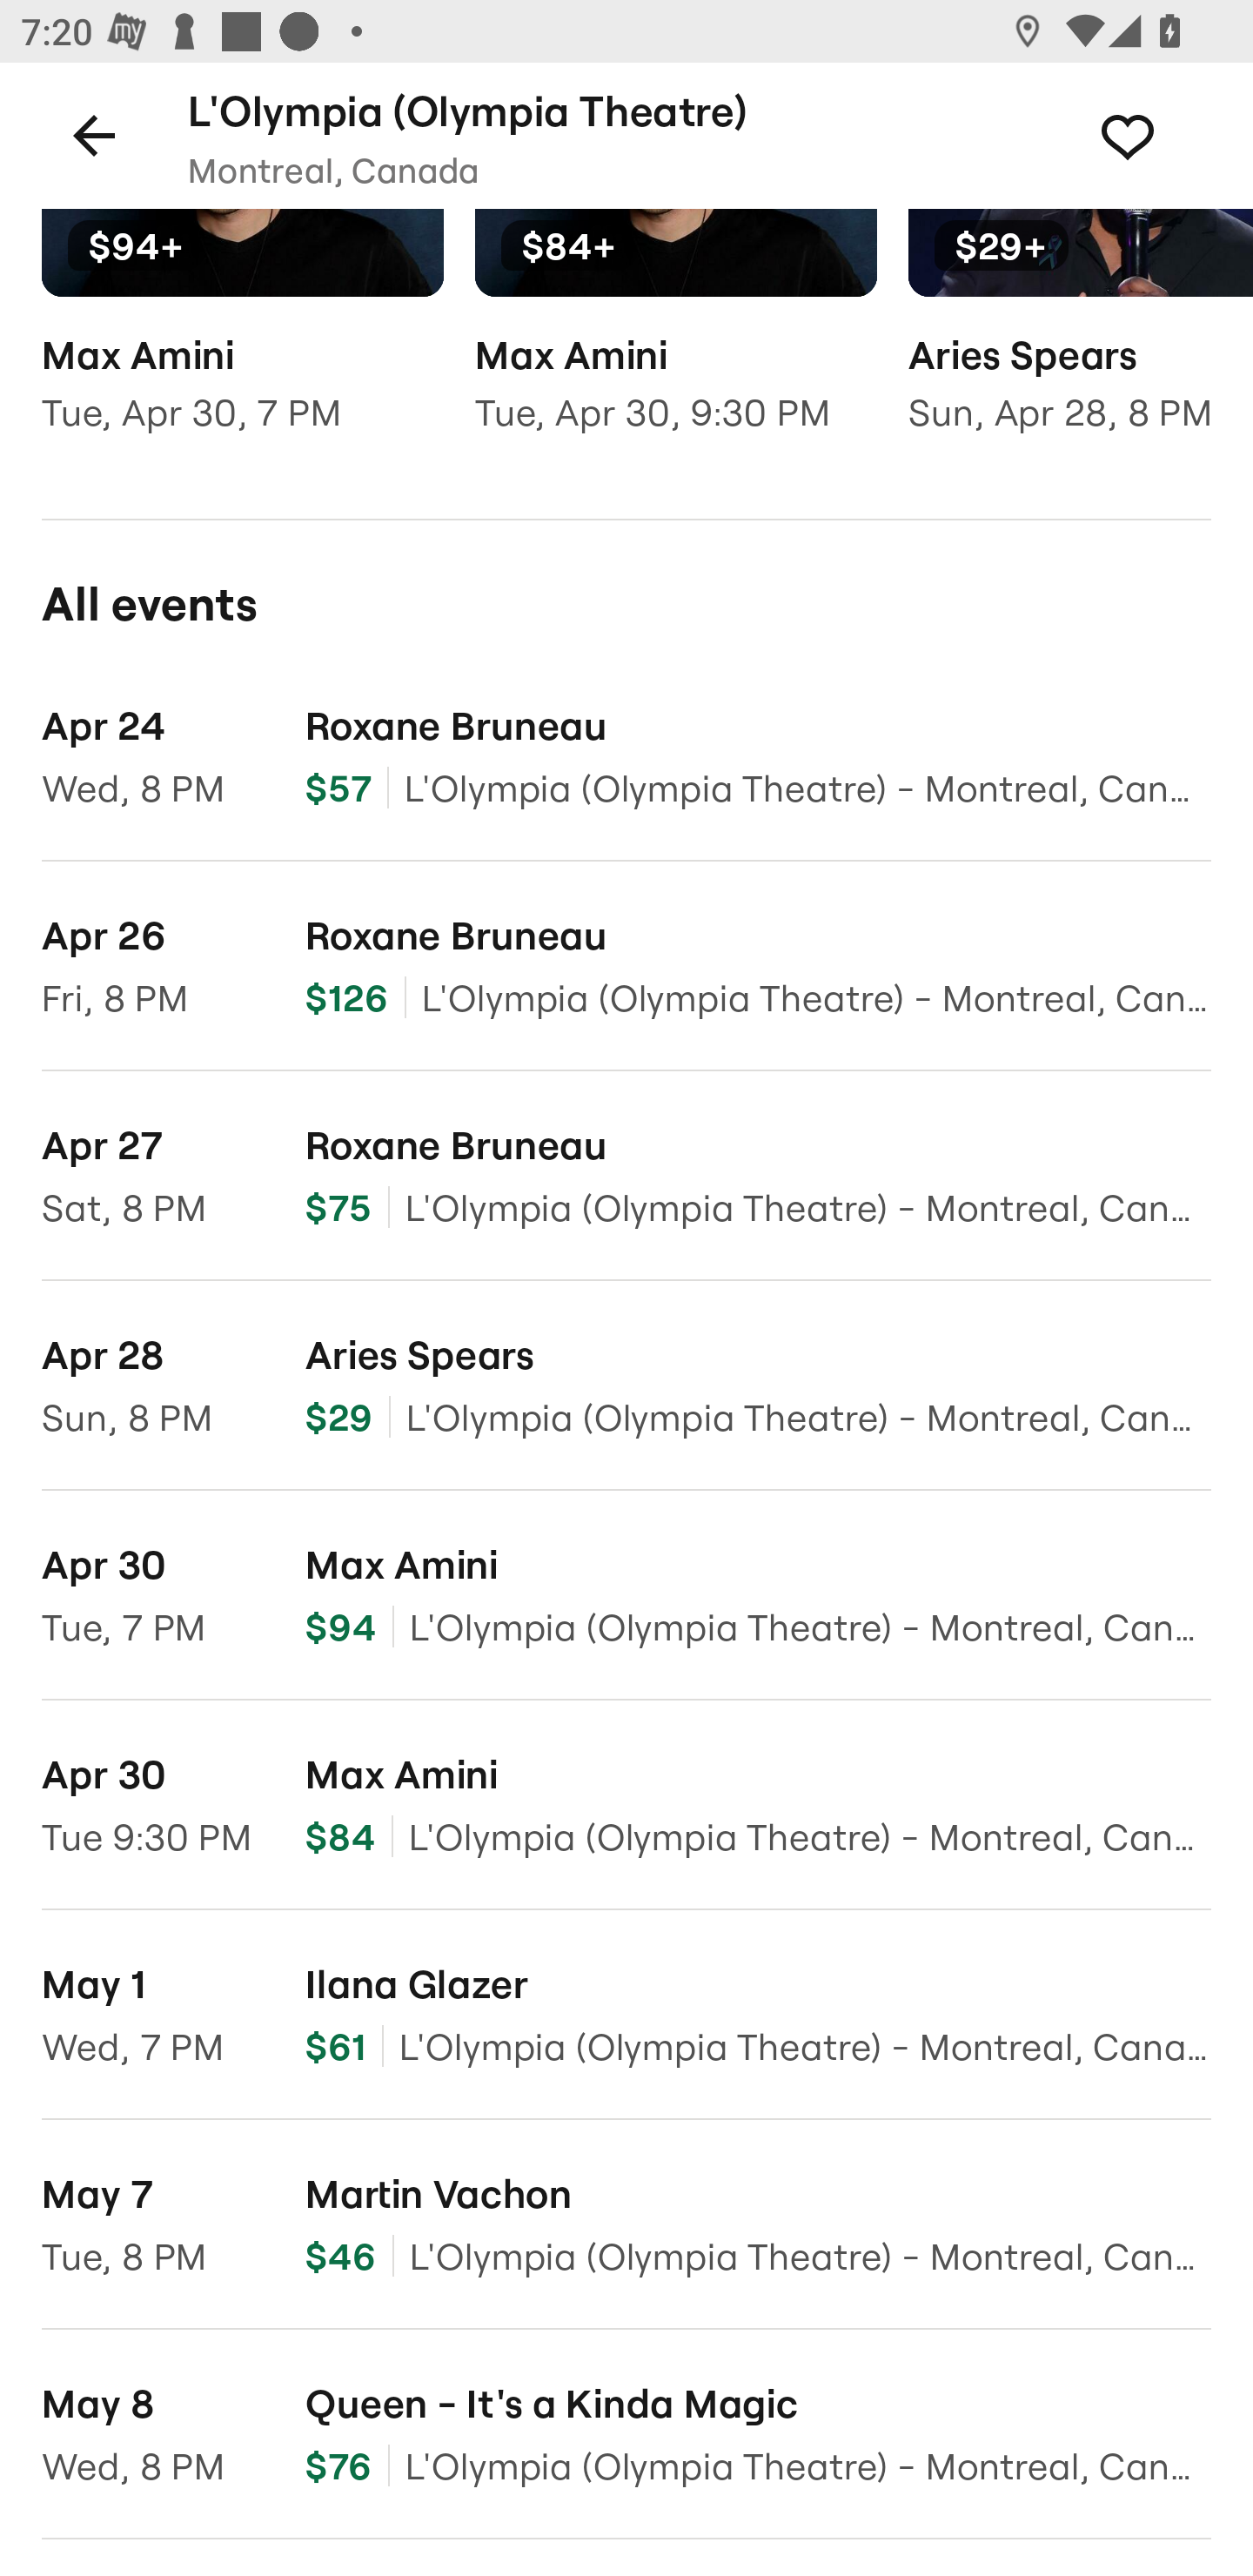  Describe the element at coordinates (675, 342) in the screenshot. I see `$84+ Max Amini Tue, Apr 30, 9:30 PM` at that location.